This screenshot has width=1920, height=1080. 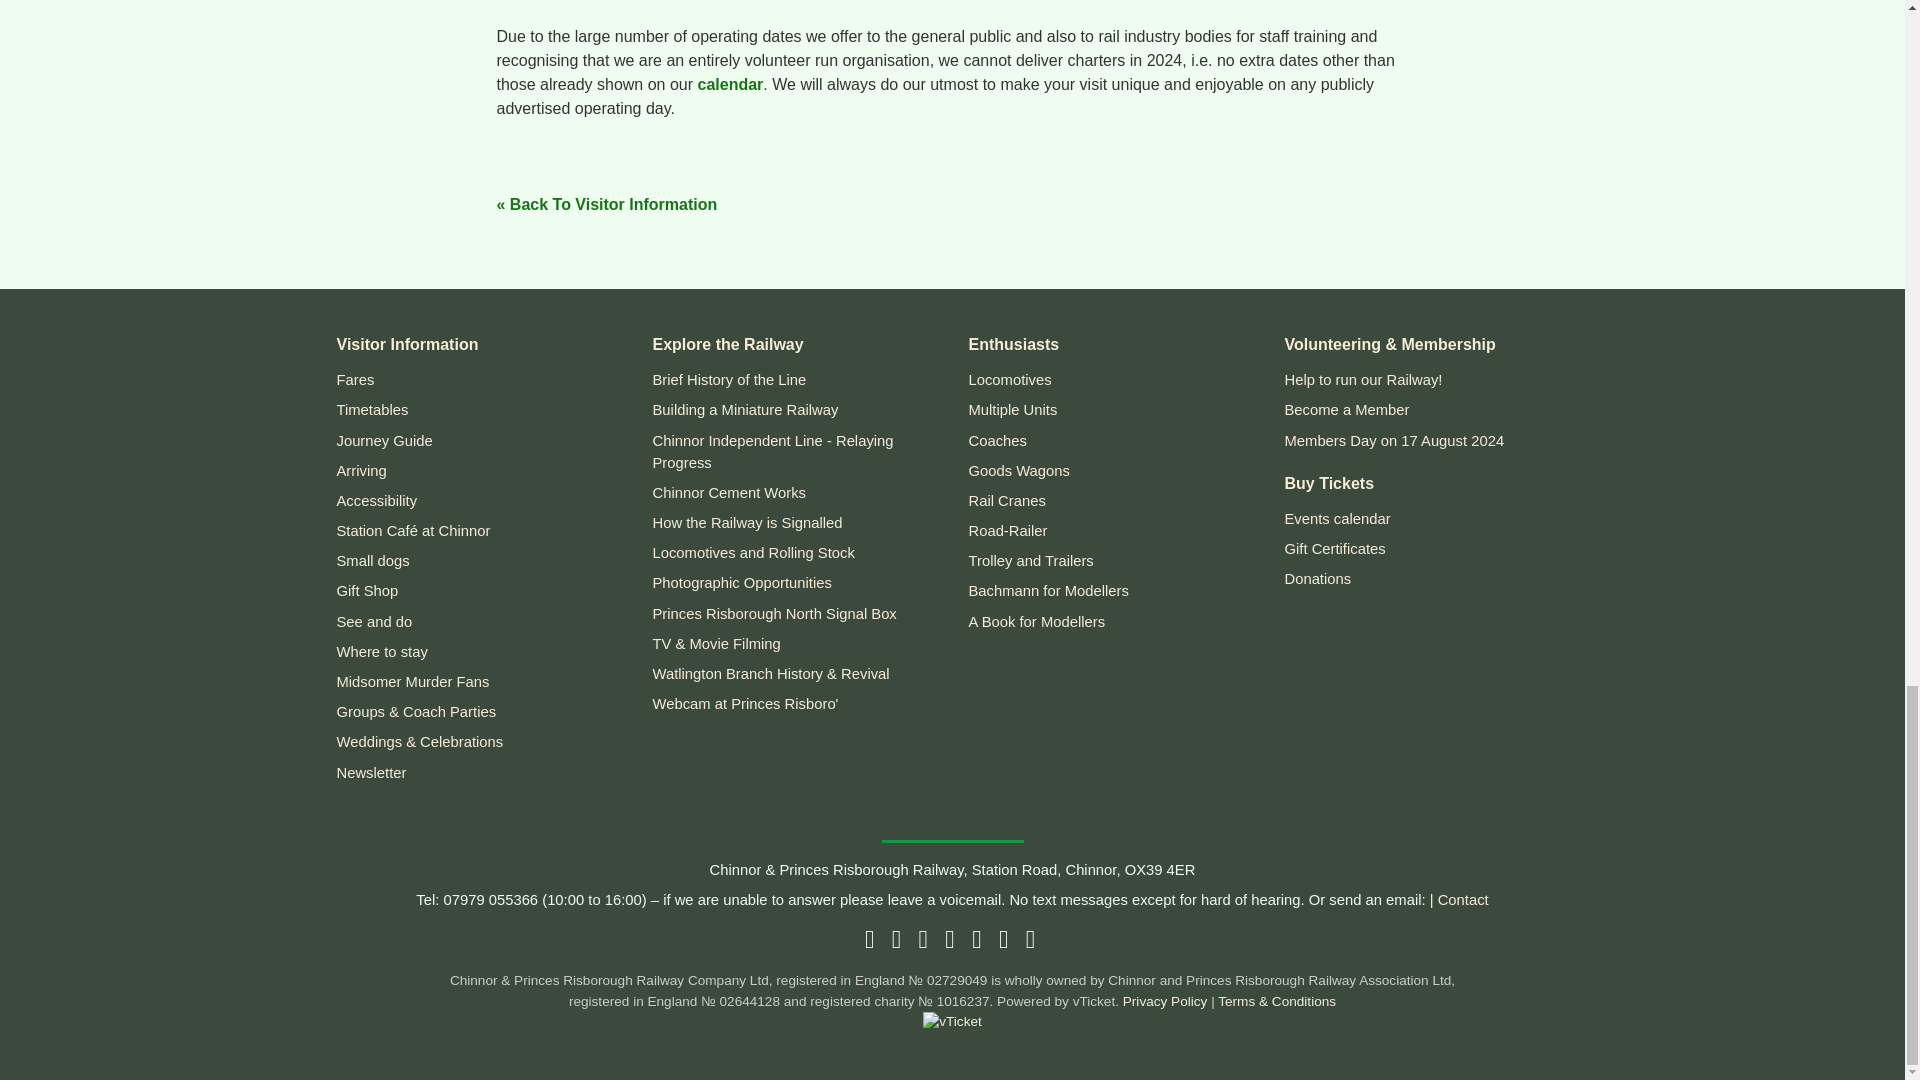 What do you see at coordinates (872, 942) in the screenshot?
I see `Tripadvisor` at bounding box center [872, 942].